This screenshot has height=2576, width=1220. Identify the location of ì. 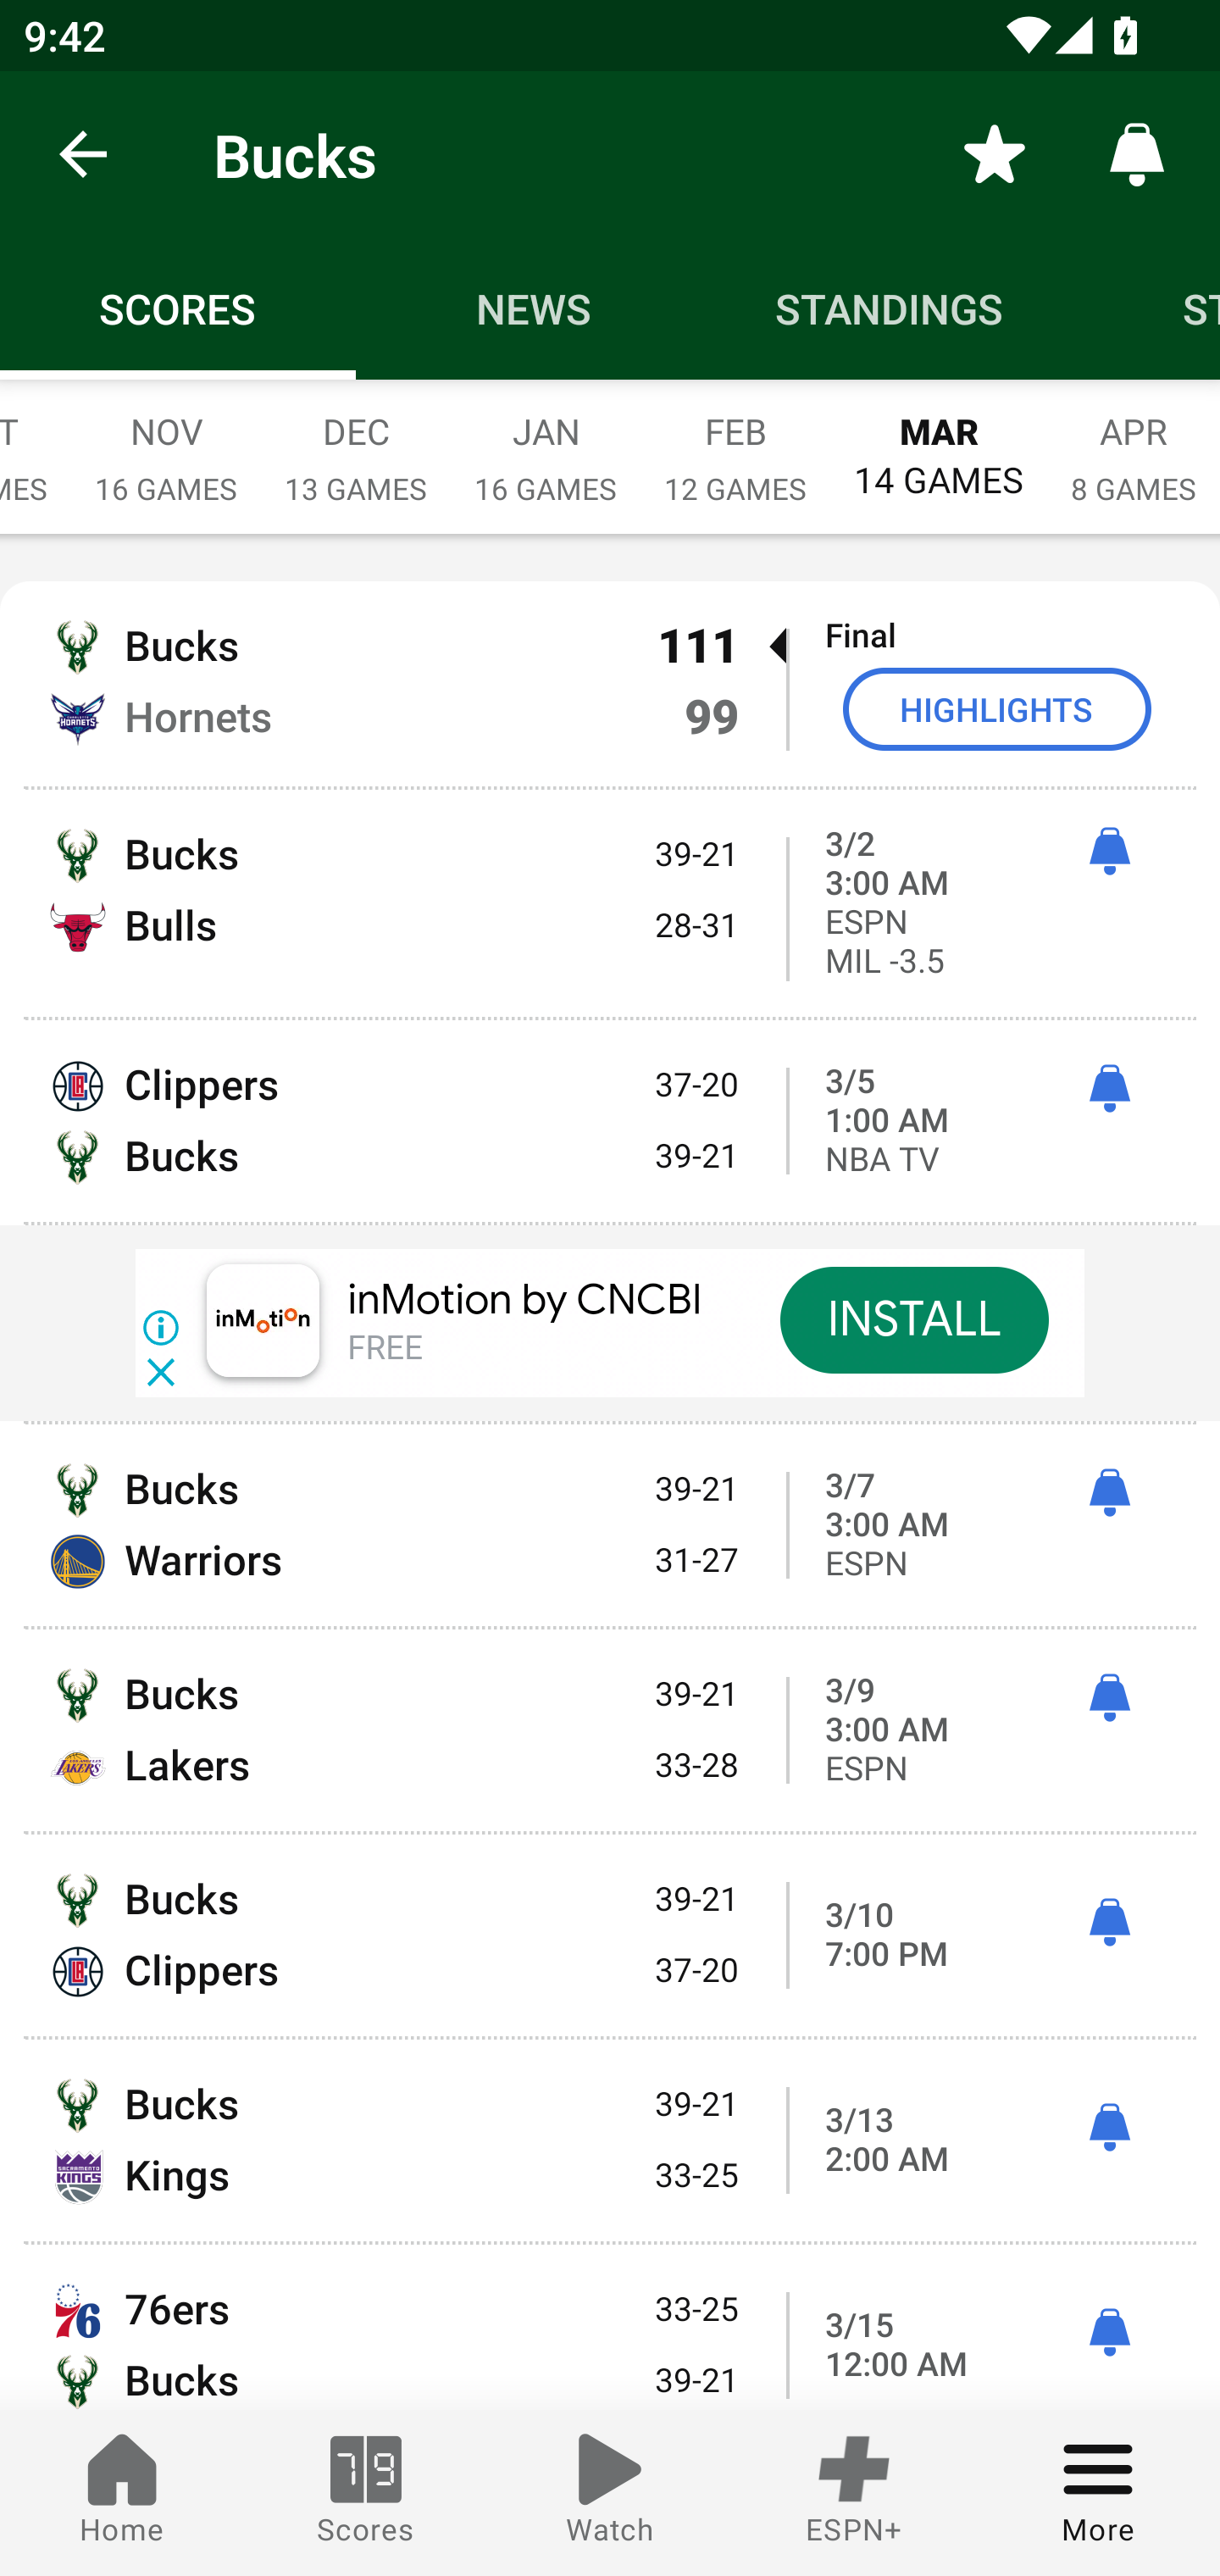
(1109, 1088).